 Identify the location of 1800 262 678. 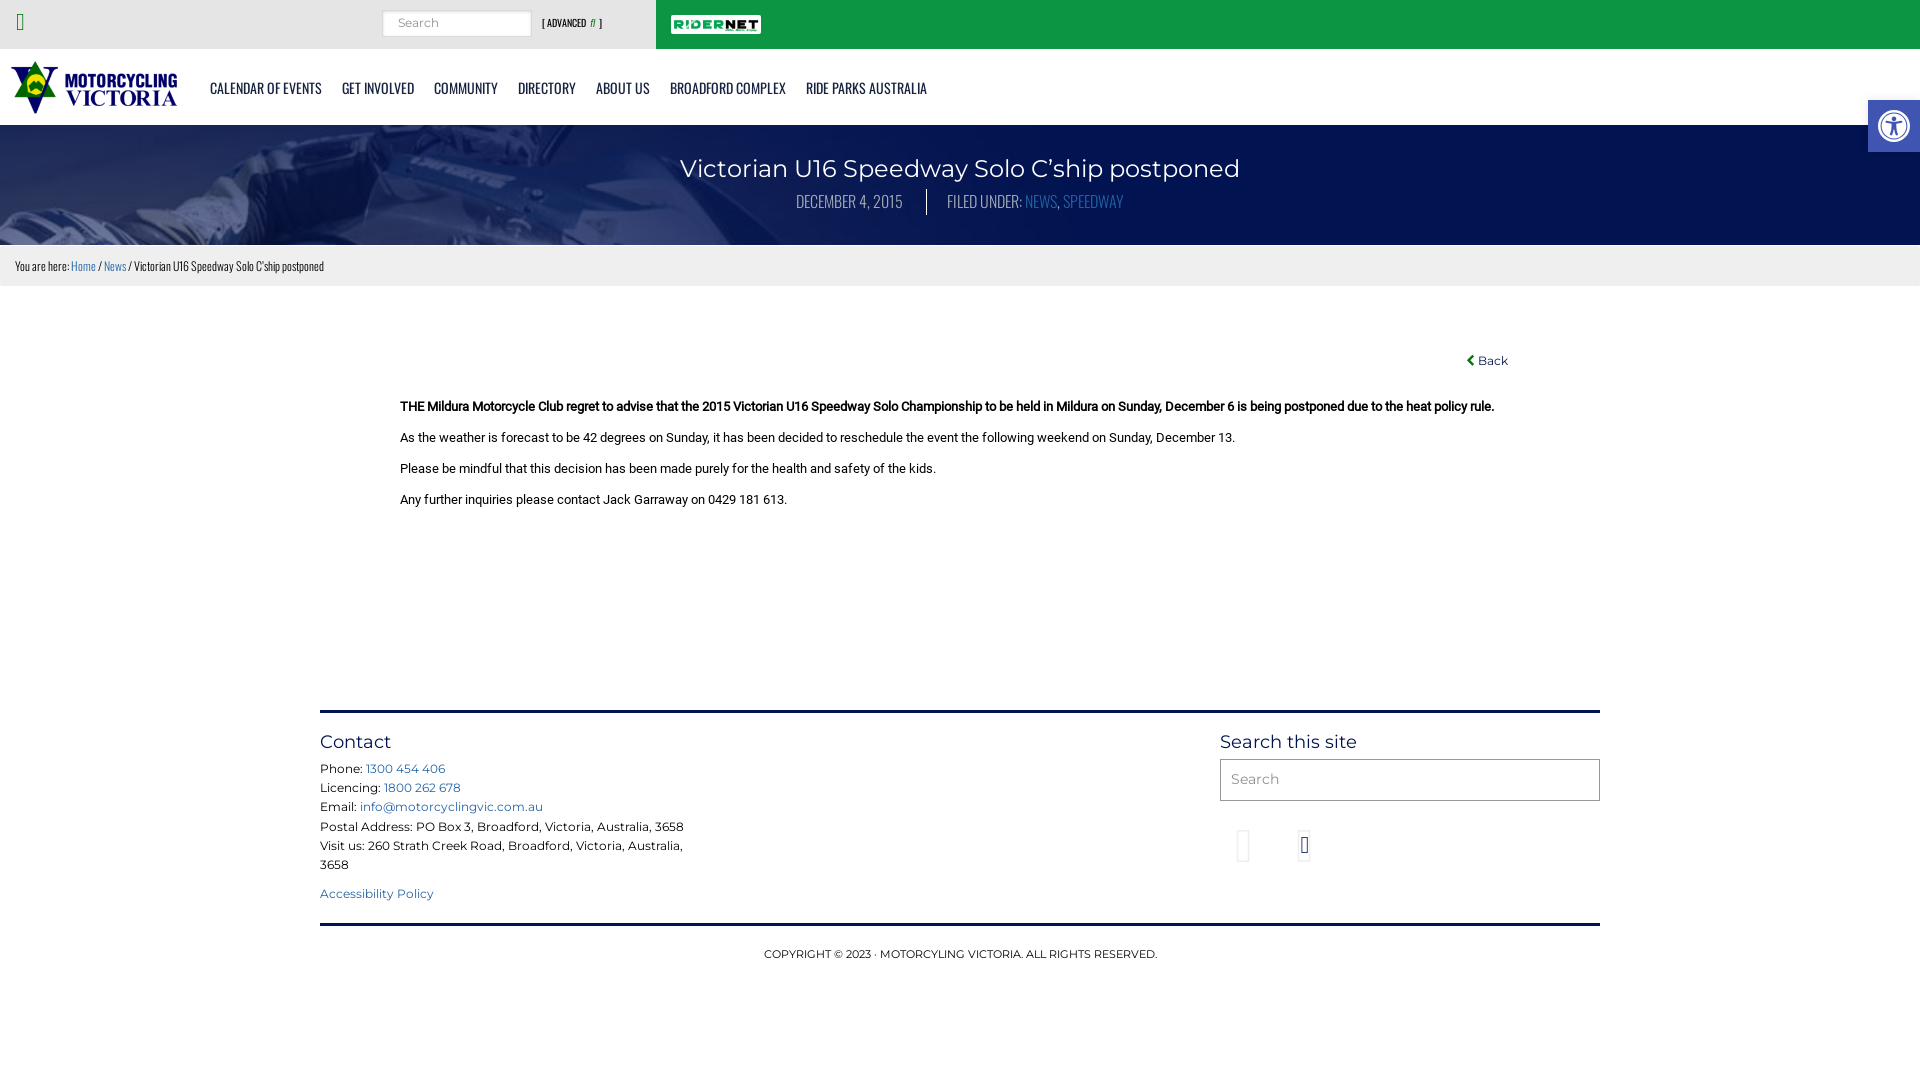
(422, 788).